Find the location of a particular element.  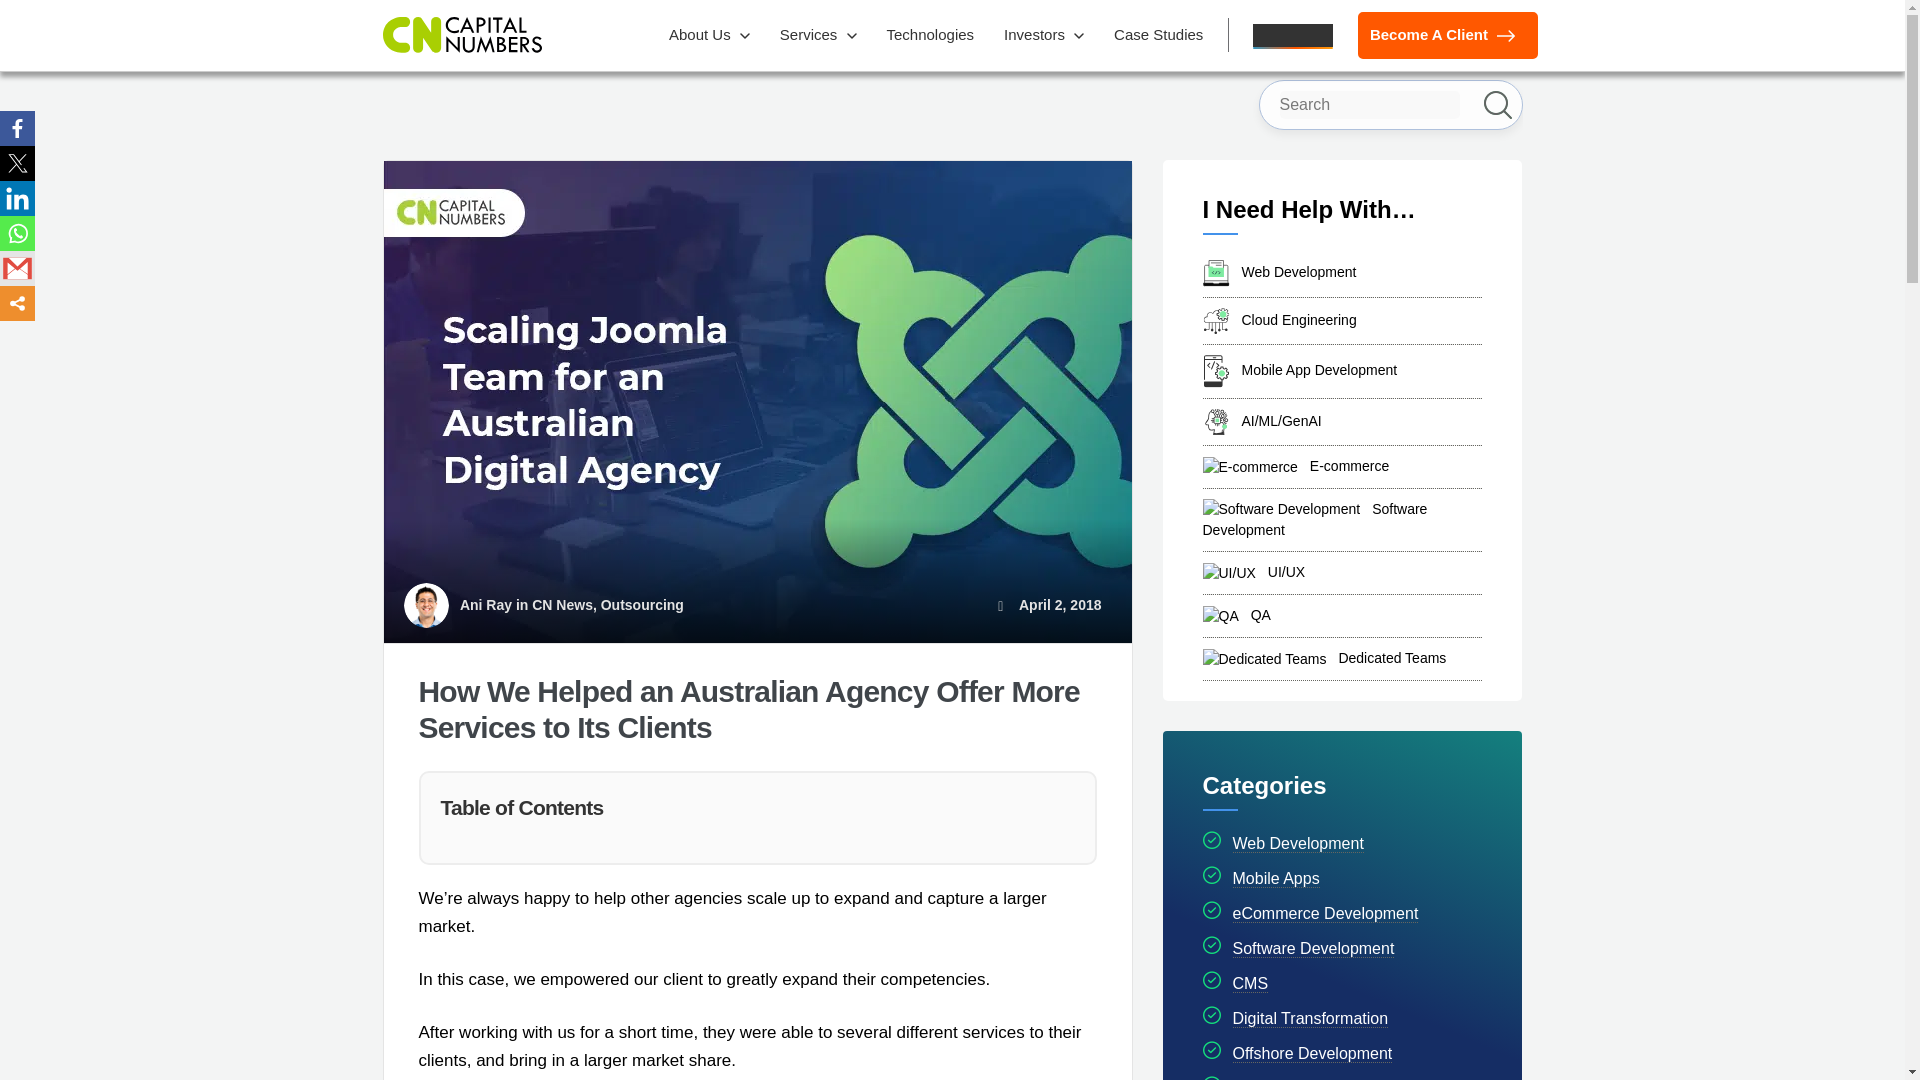

Whatsapp is located at coordinates (17, 233).